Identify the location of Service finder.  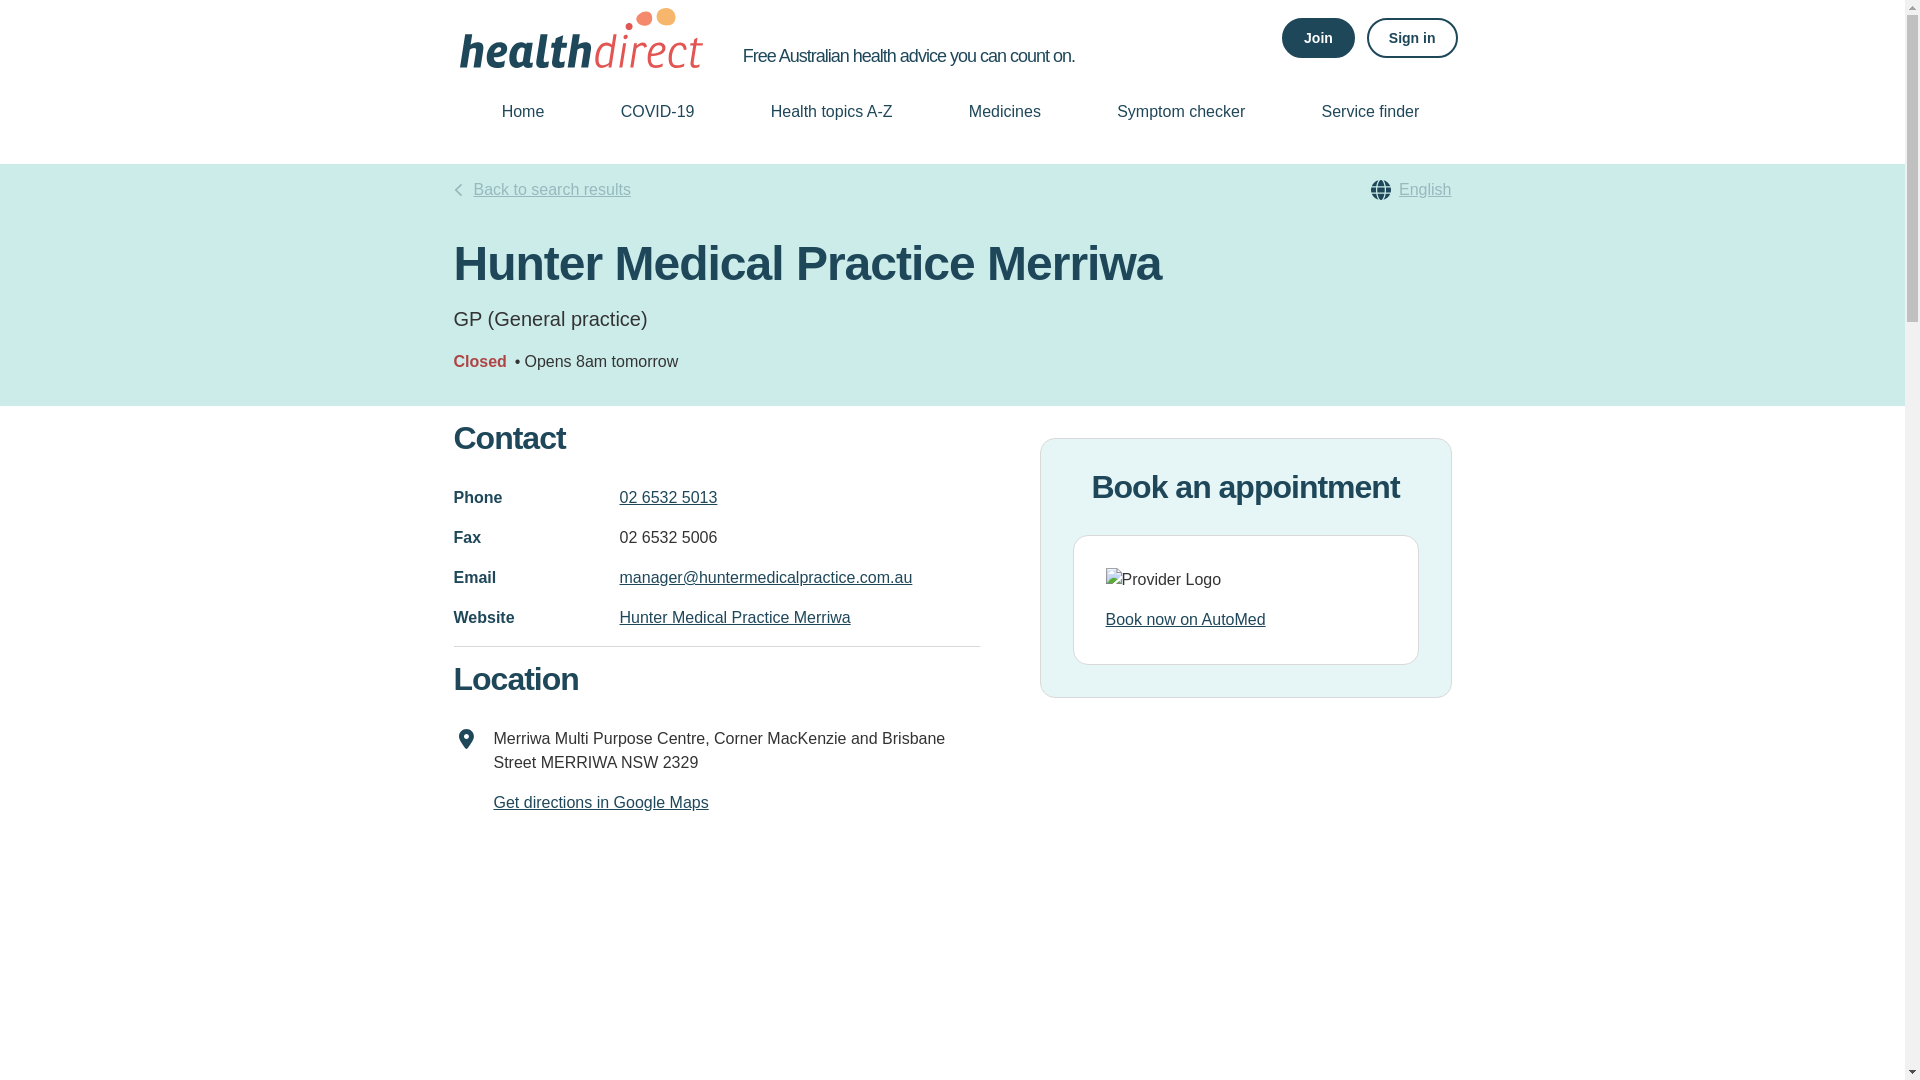
(1370, 111).